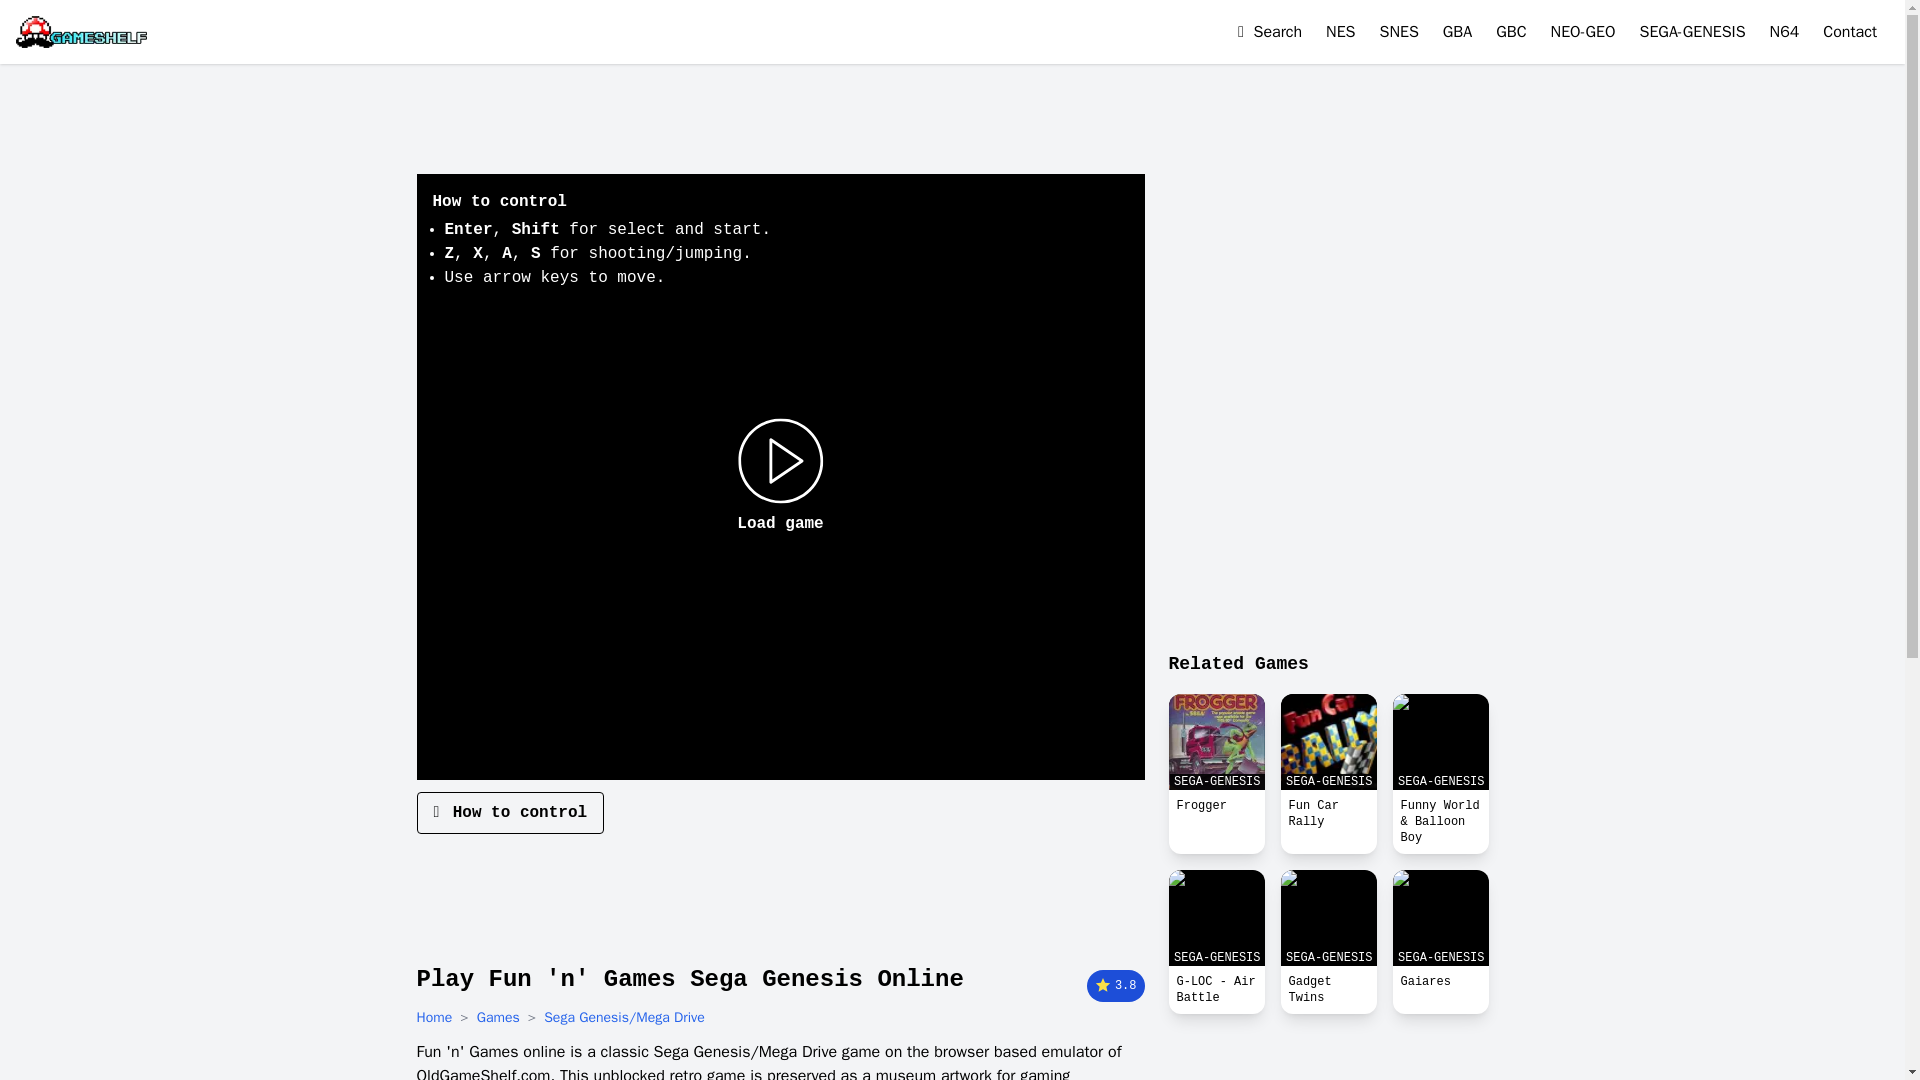 The width and height of the screenshot is (1920, 1080). I want to click on GBC, so click(1510, 32).